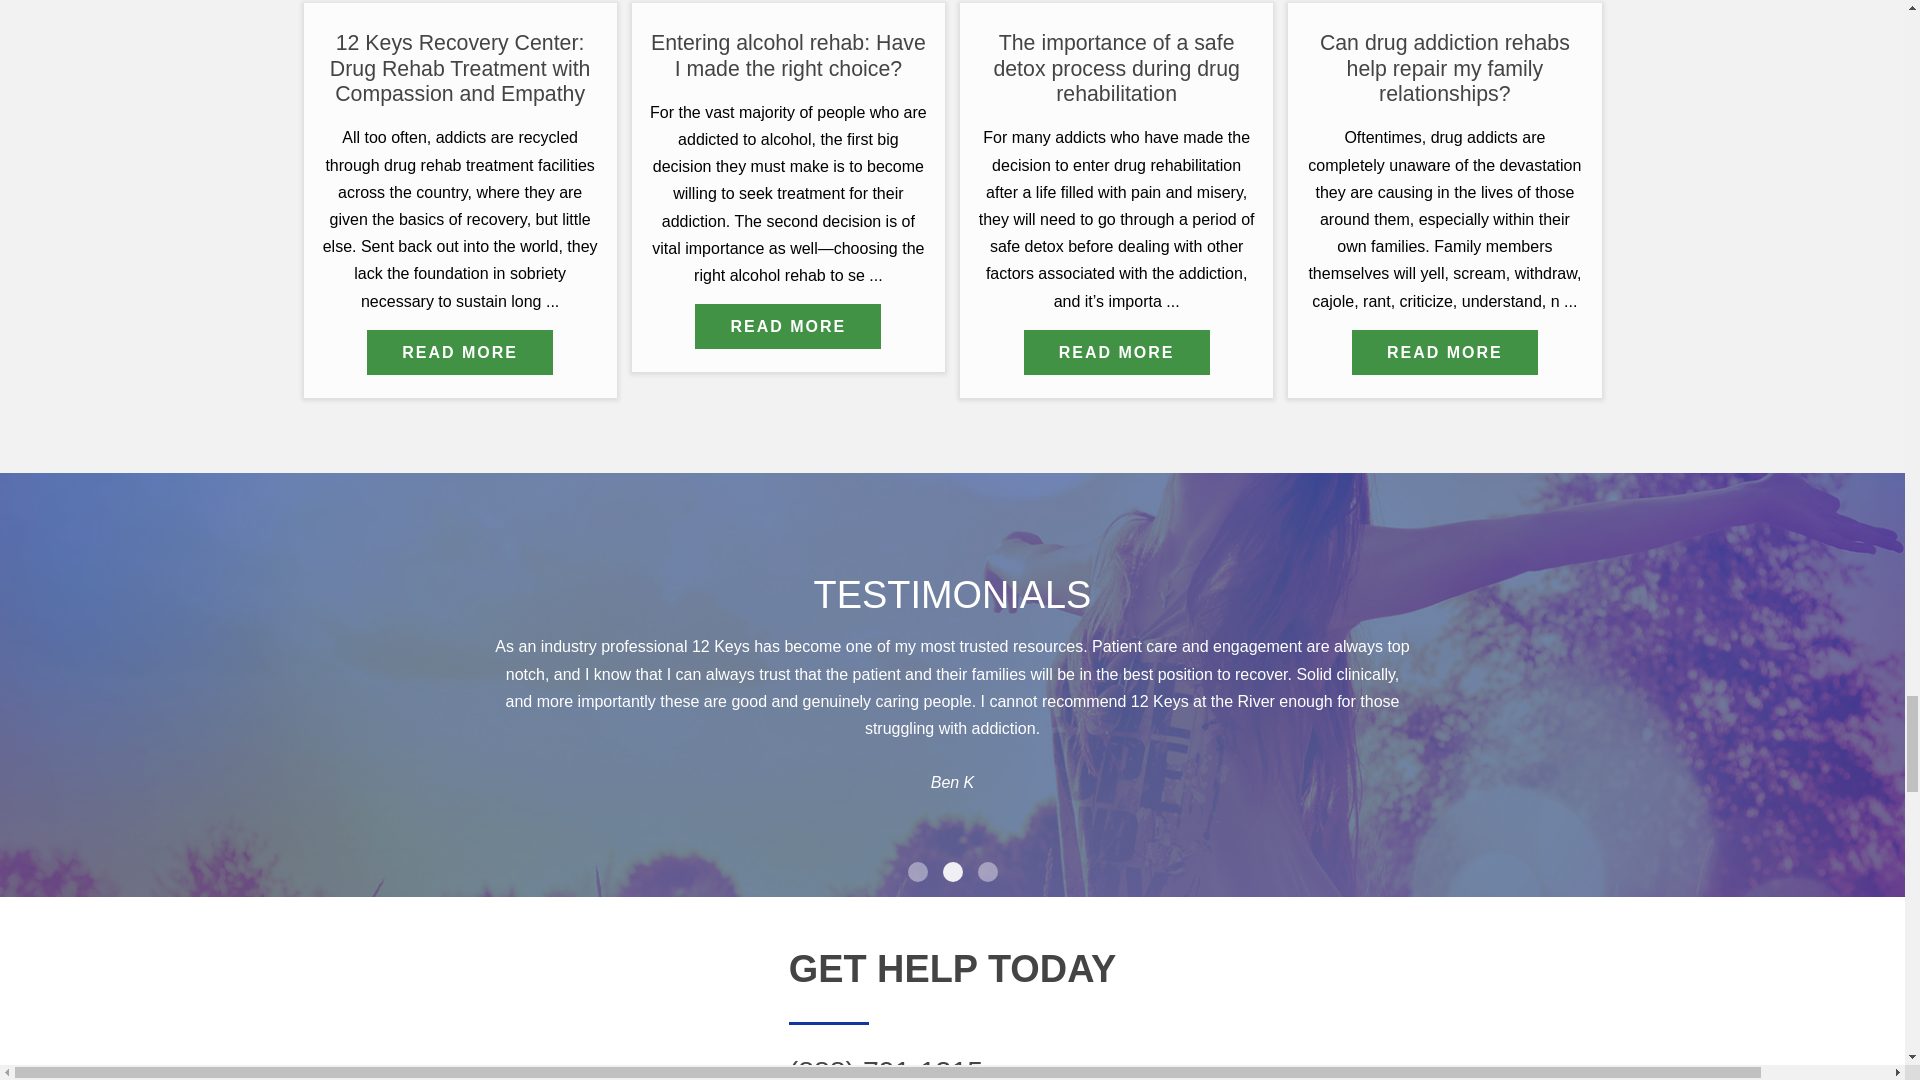 This screenshot has width=1920, height=1080. What do you see at coordinates (788, 56) in the screenshot?
I see `Entering alcohol rehab: Have I made the right choice?` at bounding box center [788, 56].